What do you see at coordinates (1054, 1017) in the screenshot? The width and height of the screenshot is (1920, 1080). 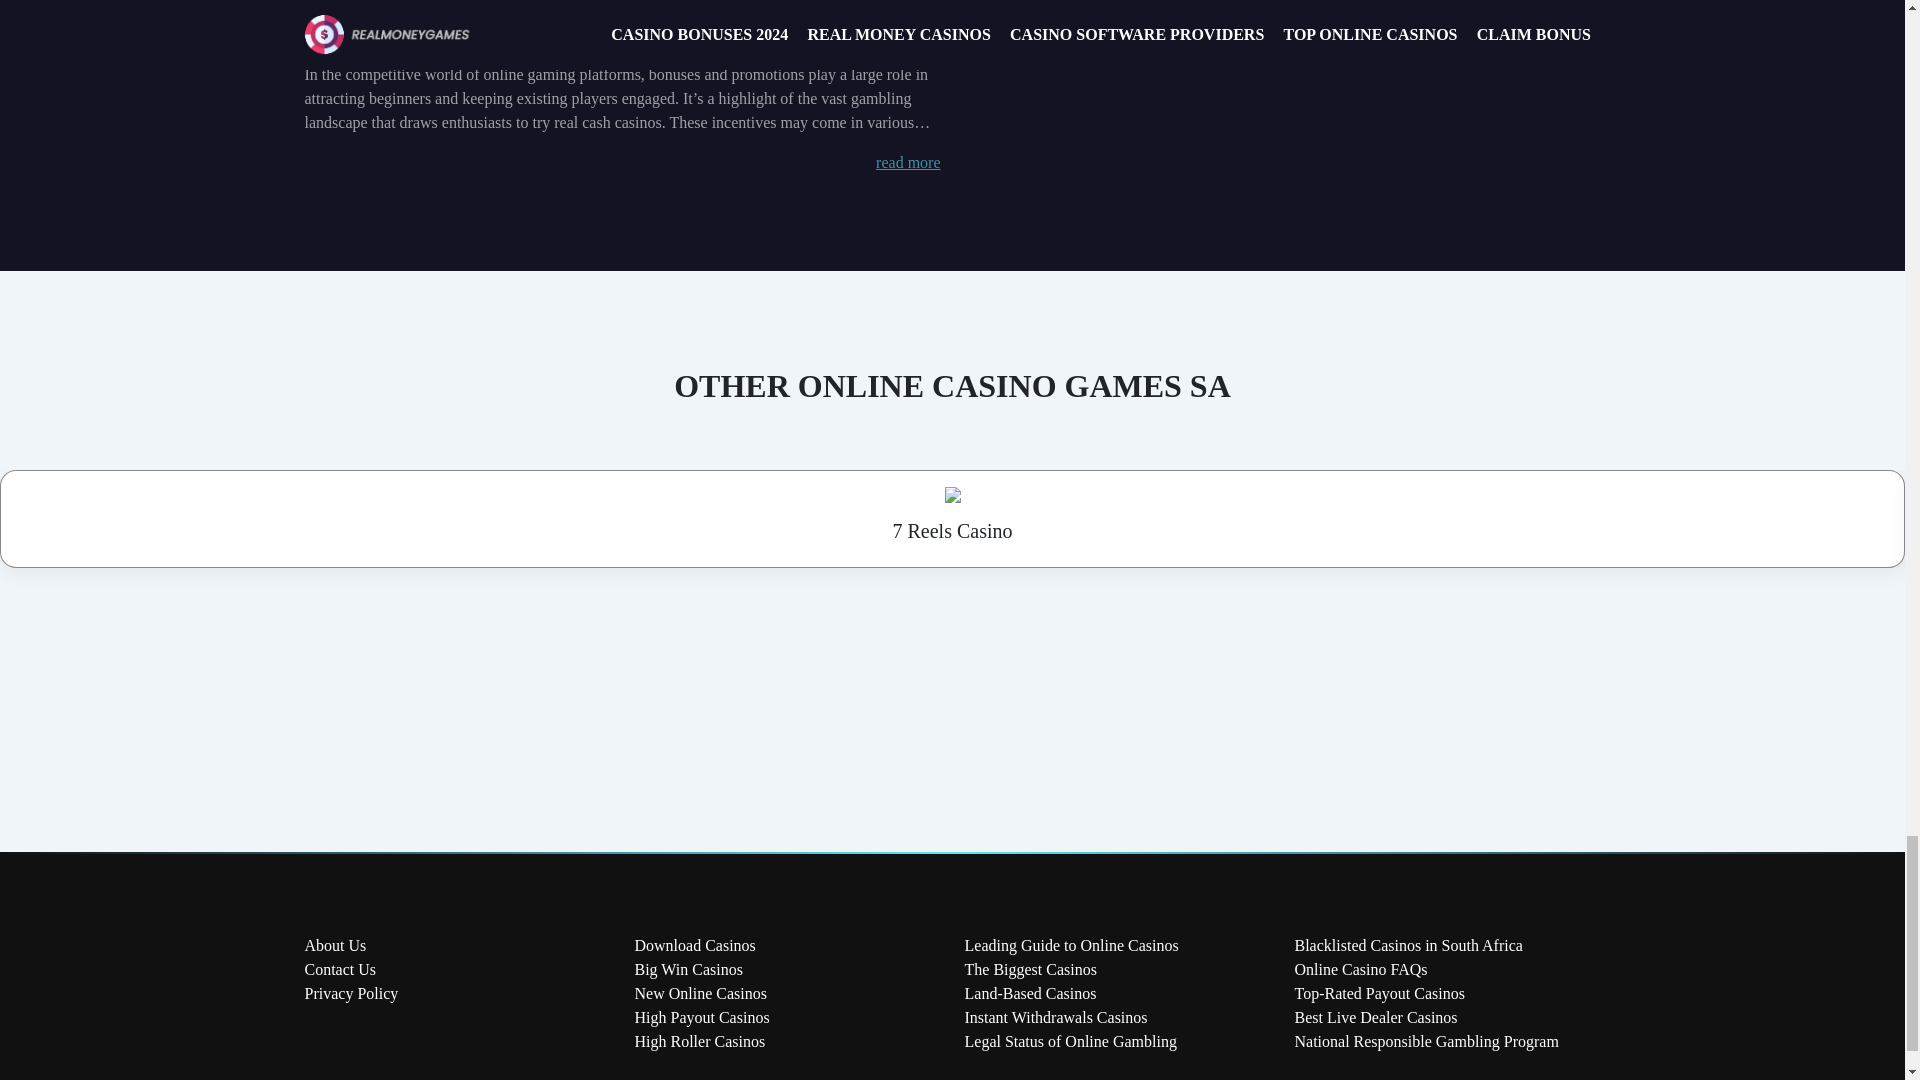 I see `Instant Withdrawals Casinos` at bounding box center [1054, 1017].